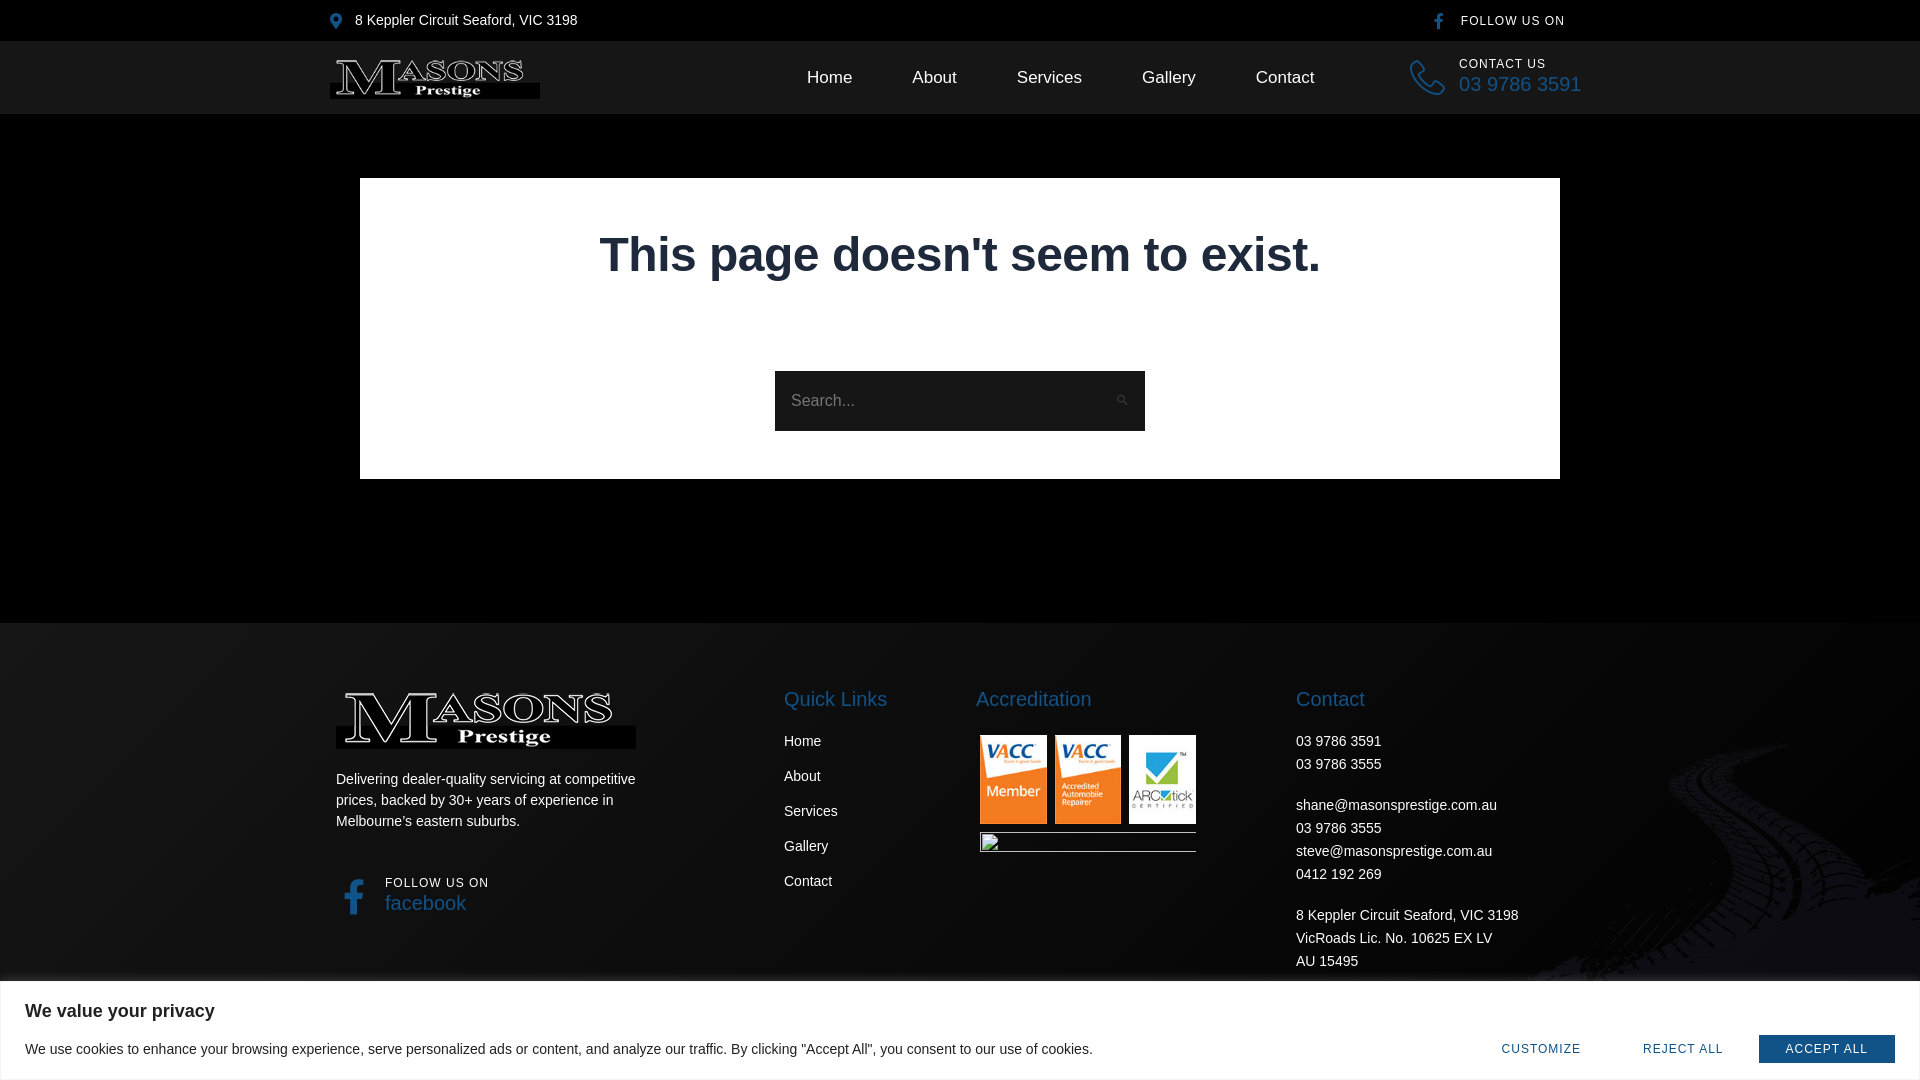  I want to click on 03 9786 3555, so click(1440, 764).